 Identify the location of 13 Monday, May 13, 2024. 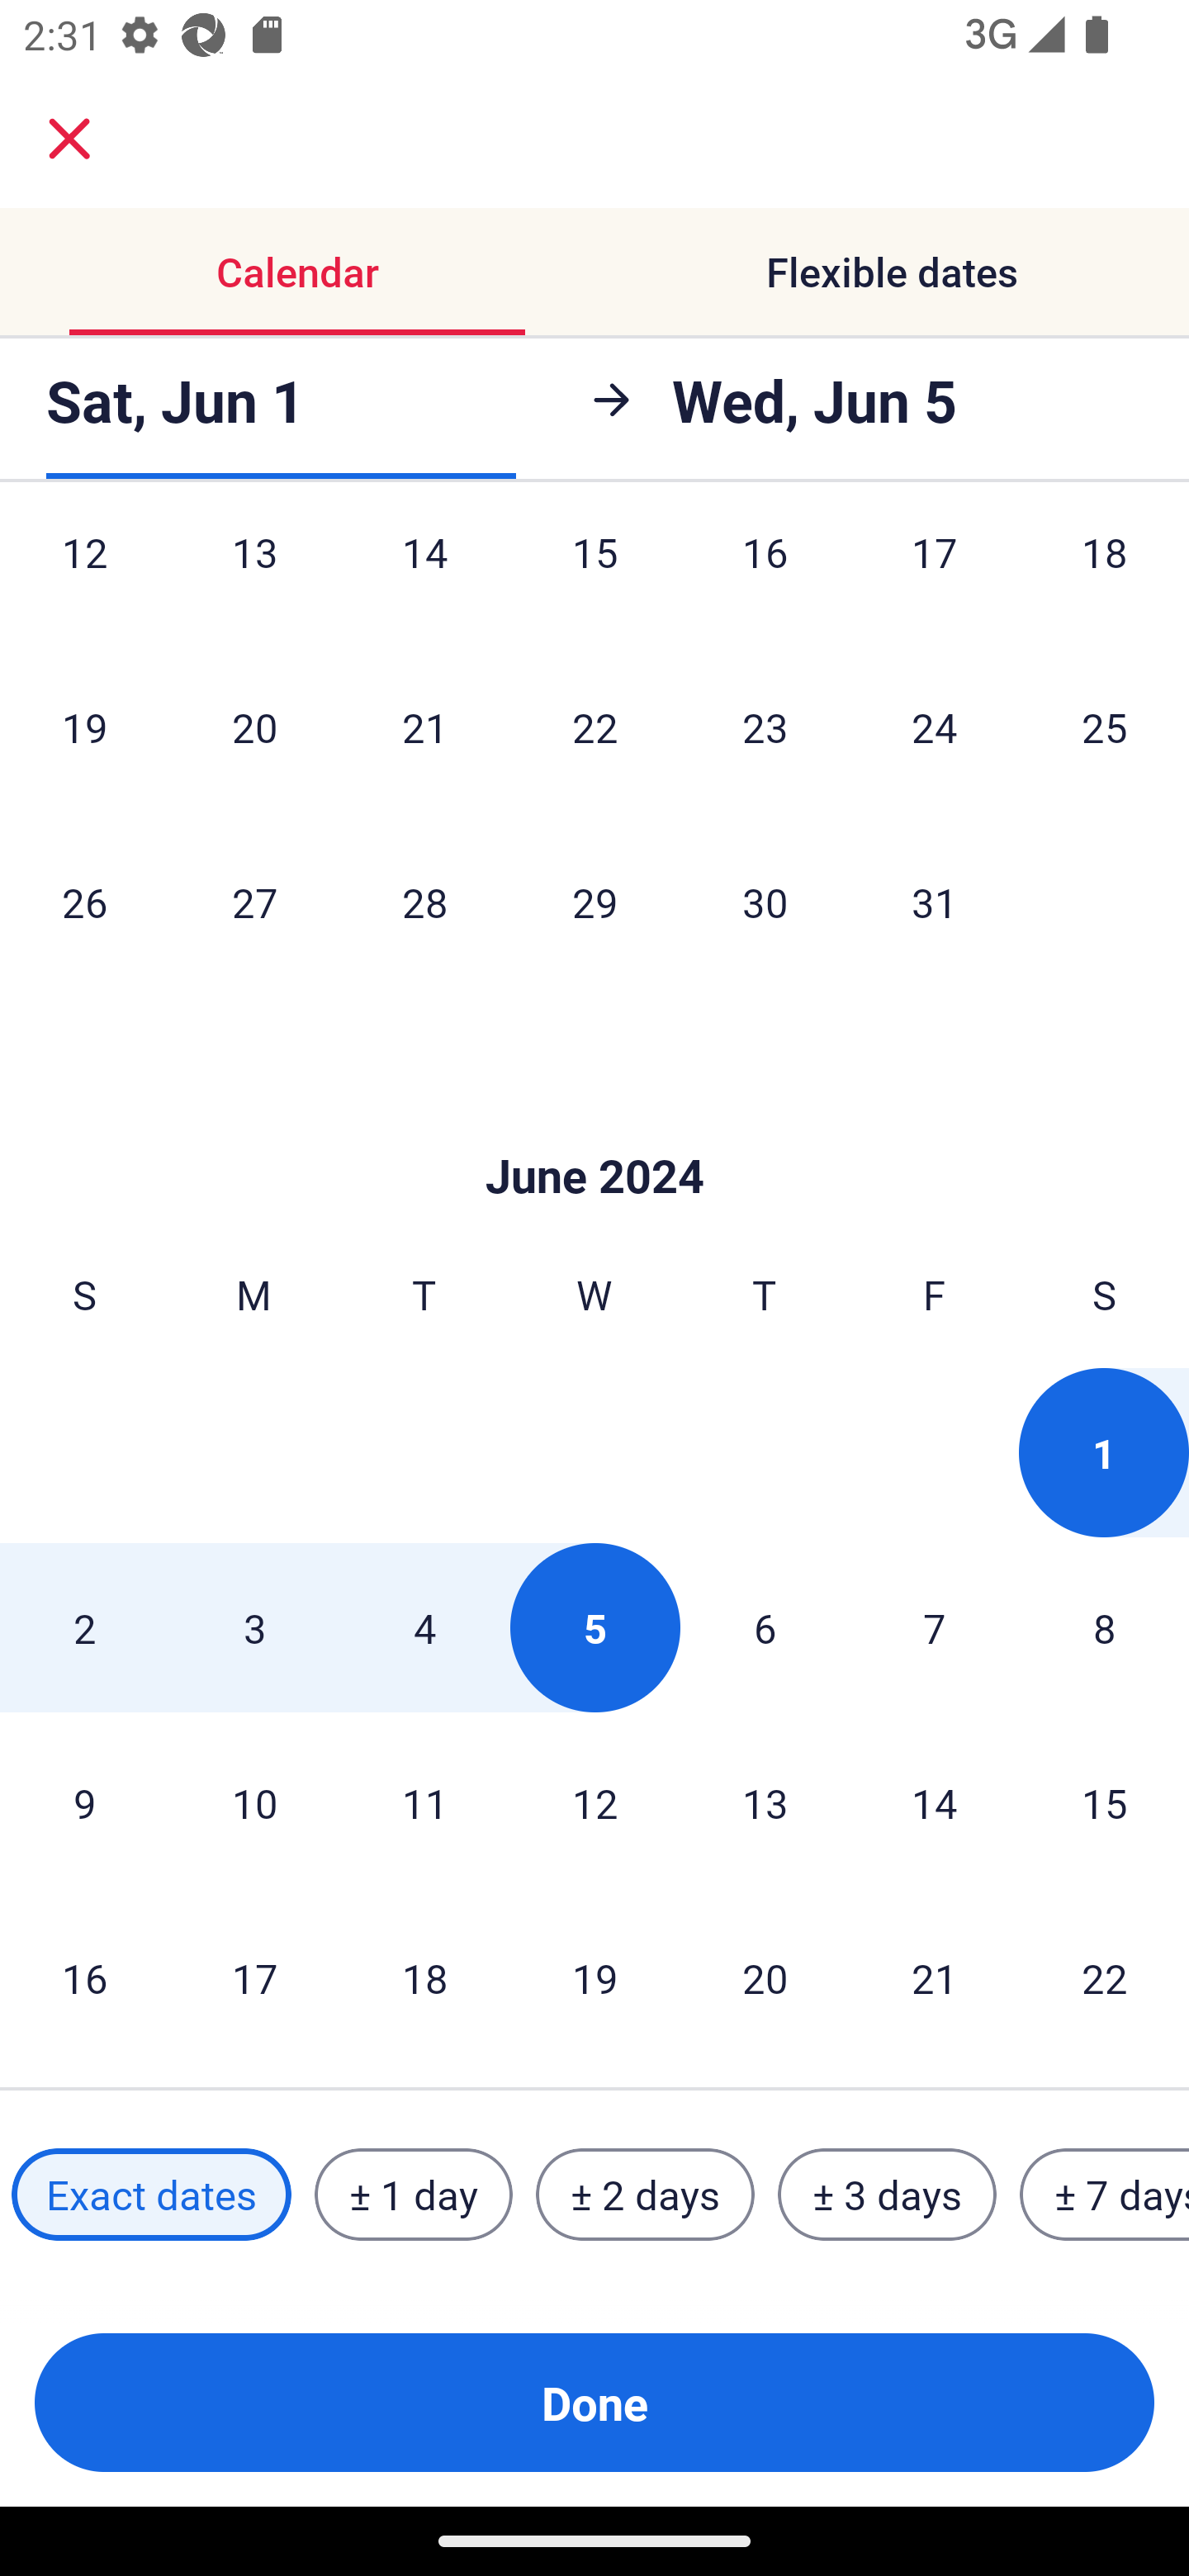
(254, 581).